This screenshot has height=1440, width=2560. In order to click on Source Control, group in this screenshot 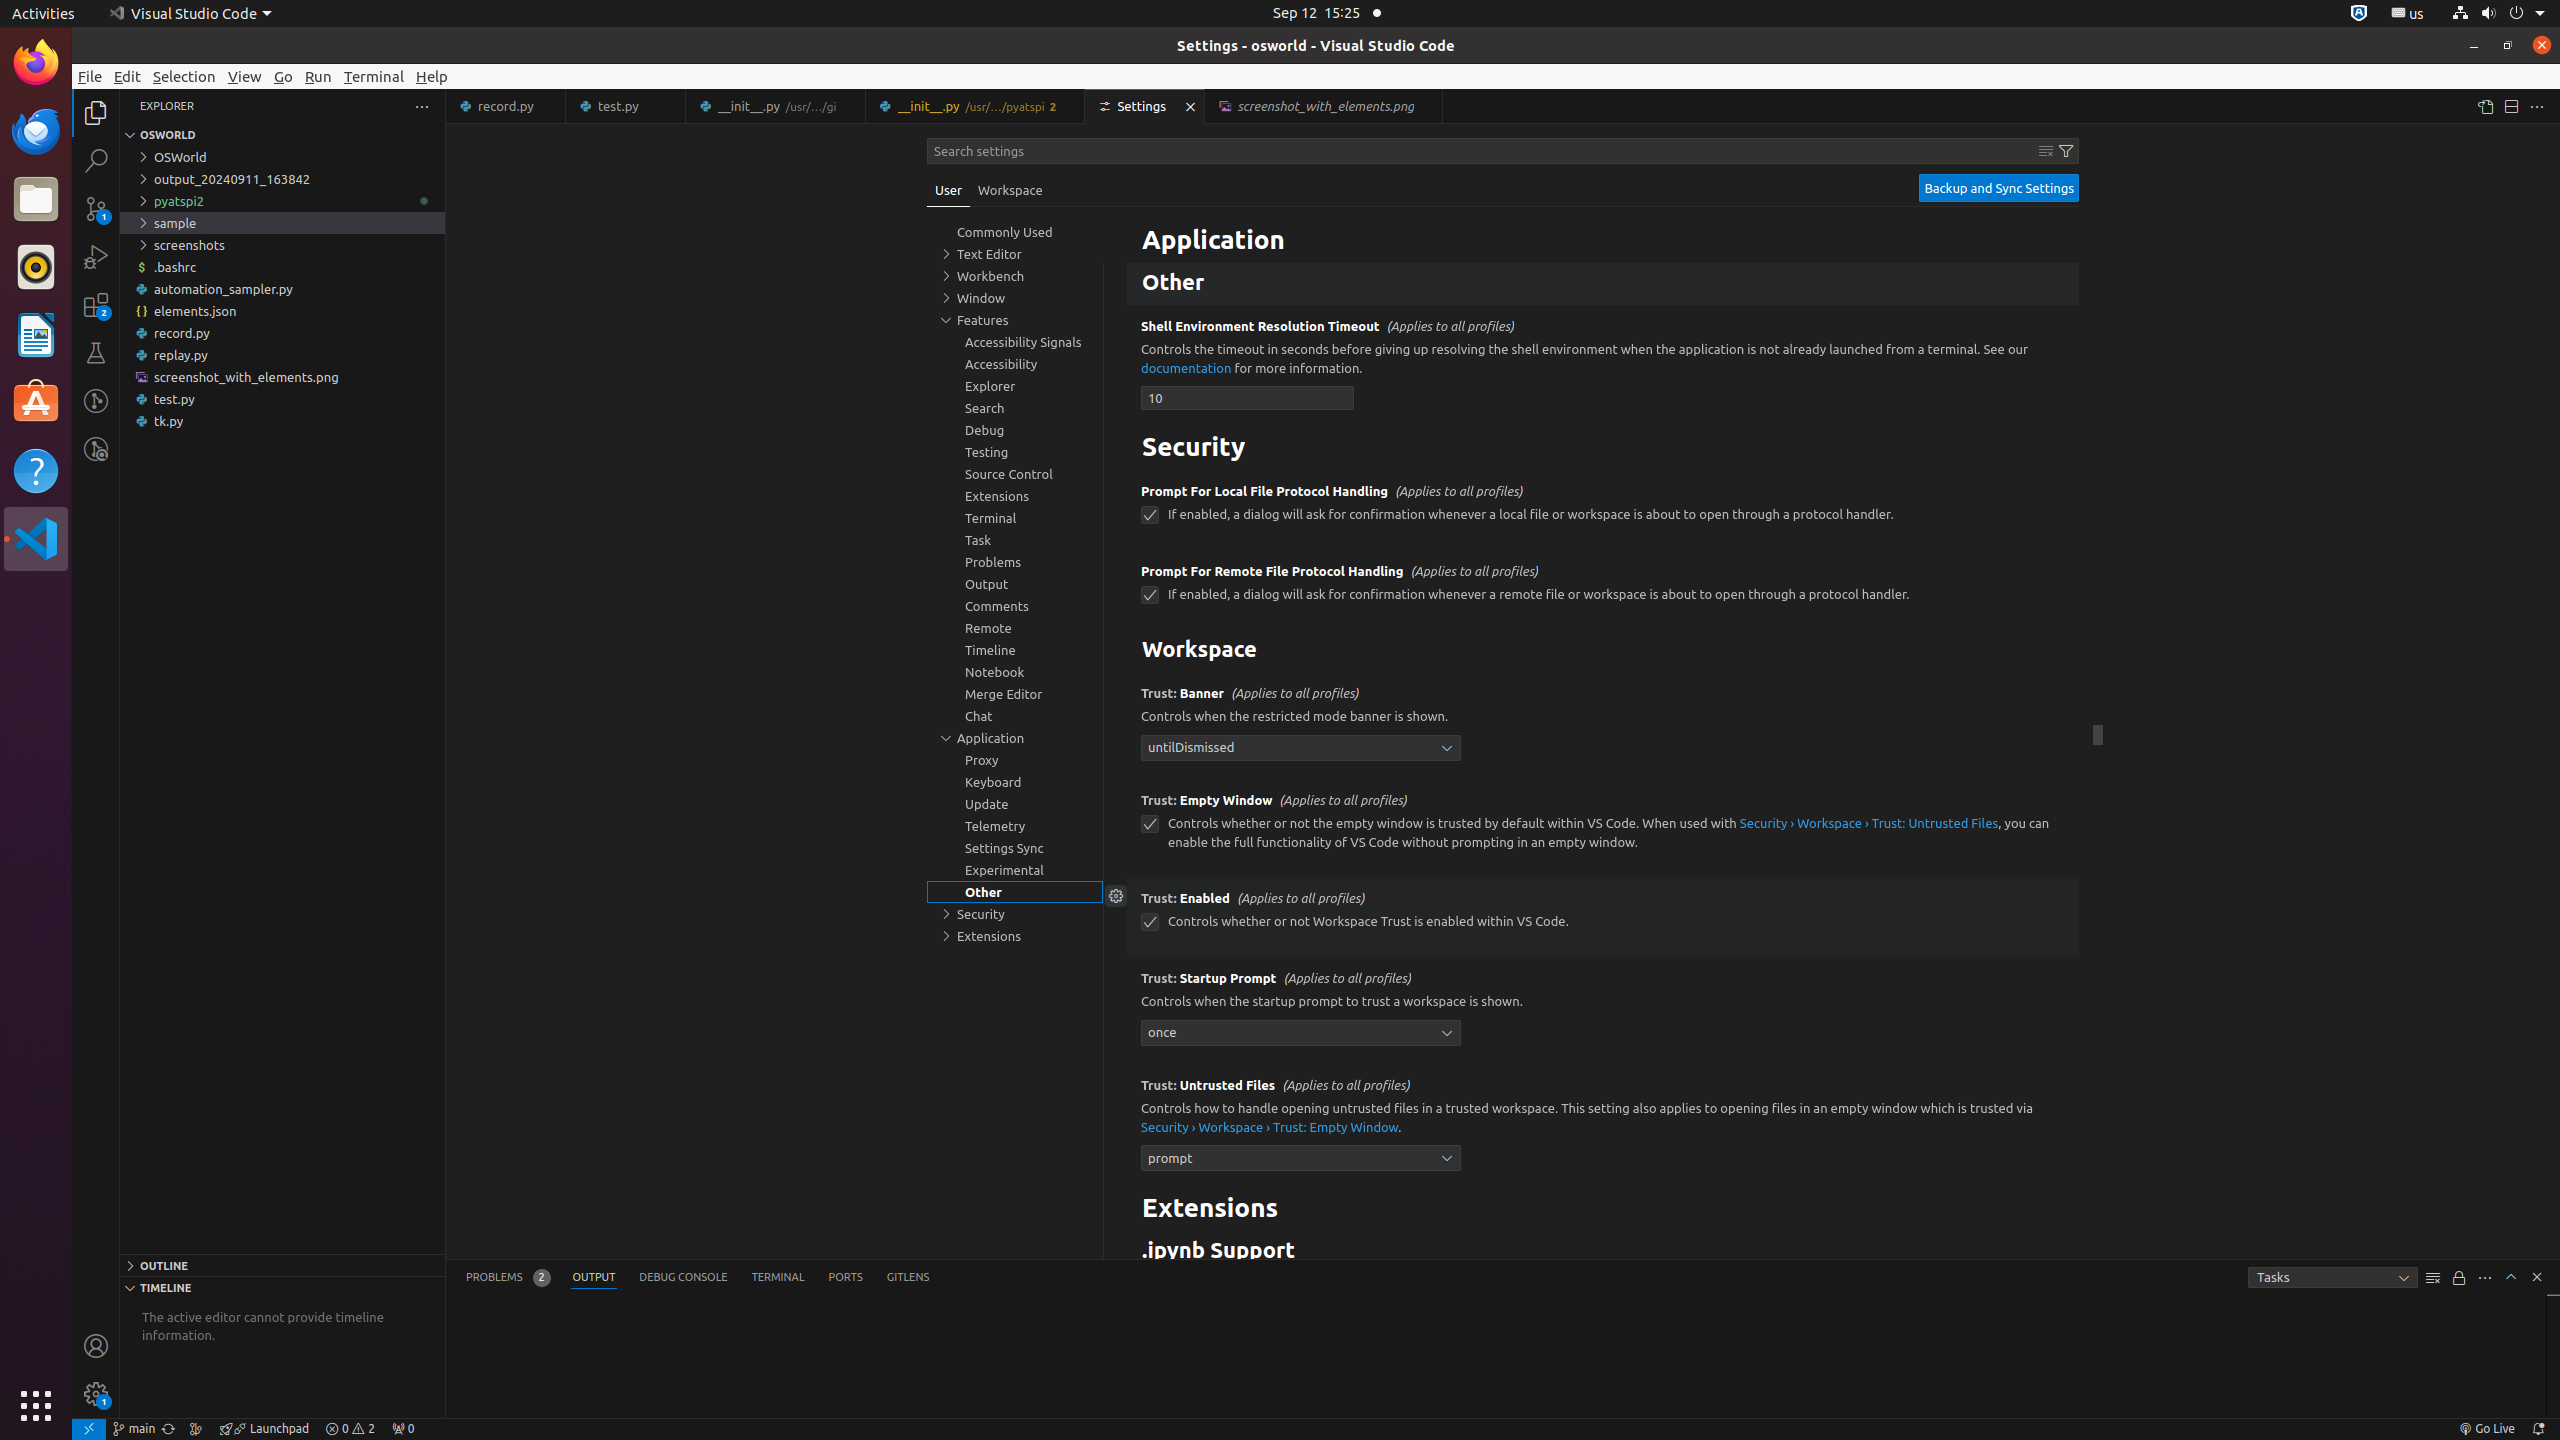, I will do `click(1015, 474)`.